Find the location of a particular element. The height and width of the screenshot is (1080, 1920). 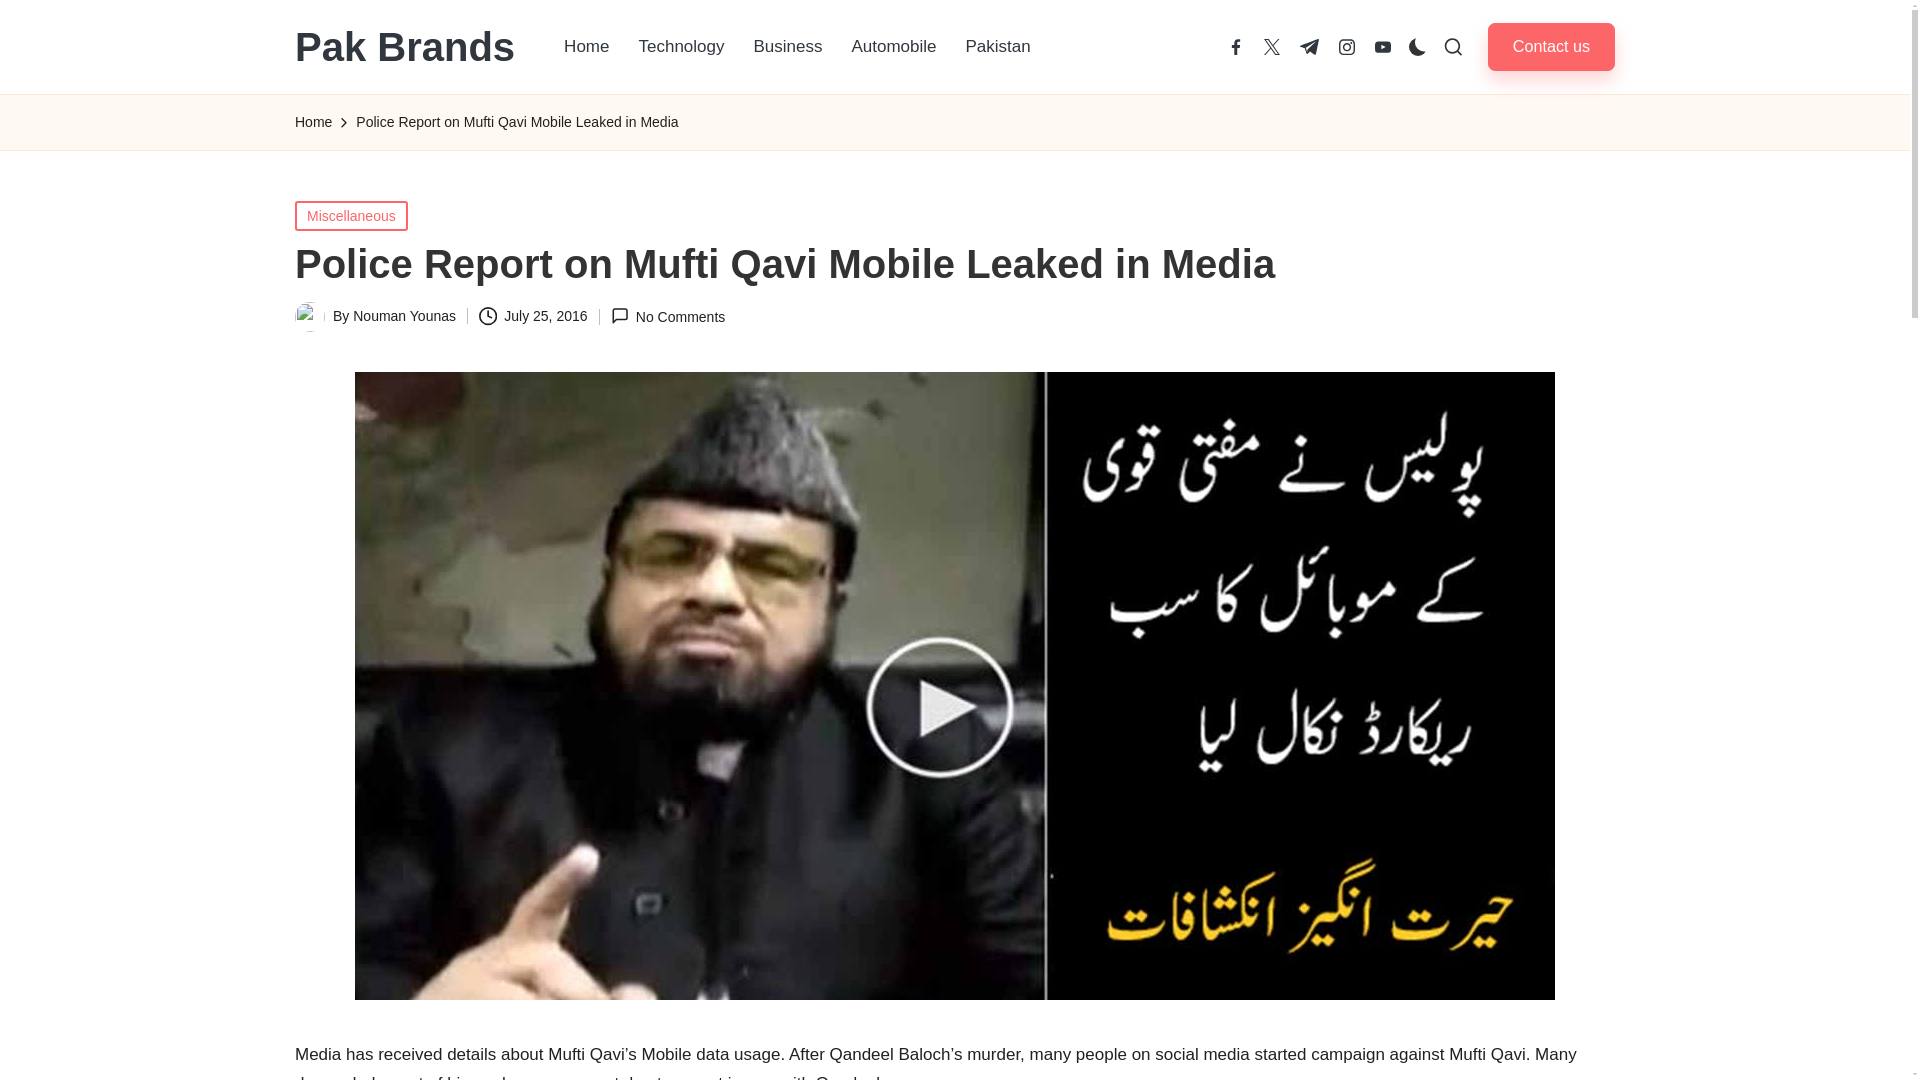

Pak Brands is located at coordinates (404, 46).